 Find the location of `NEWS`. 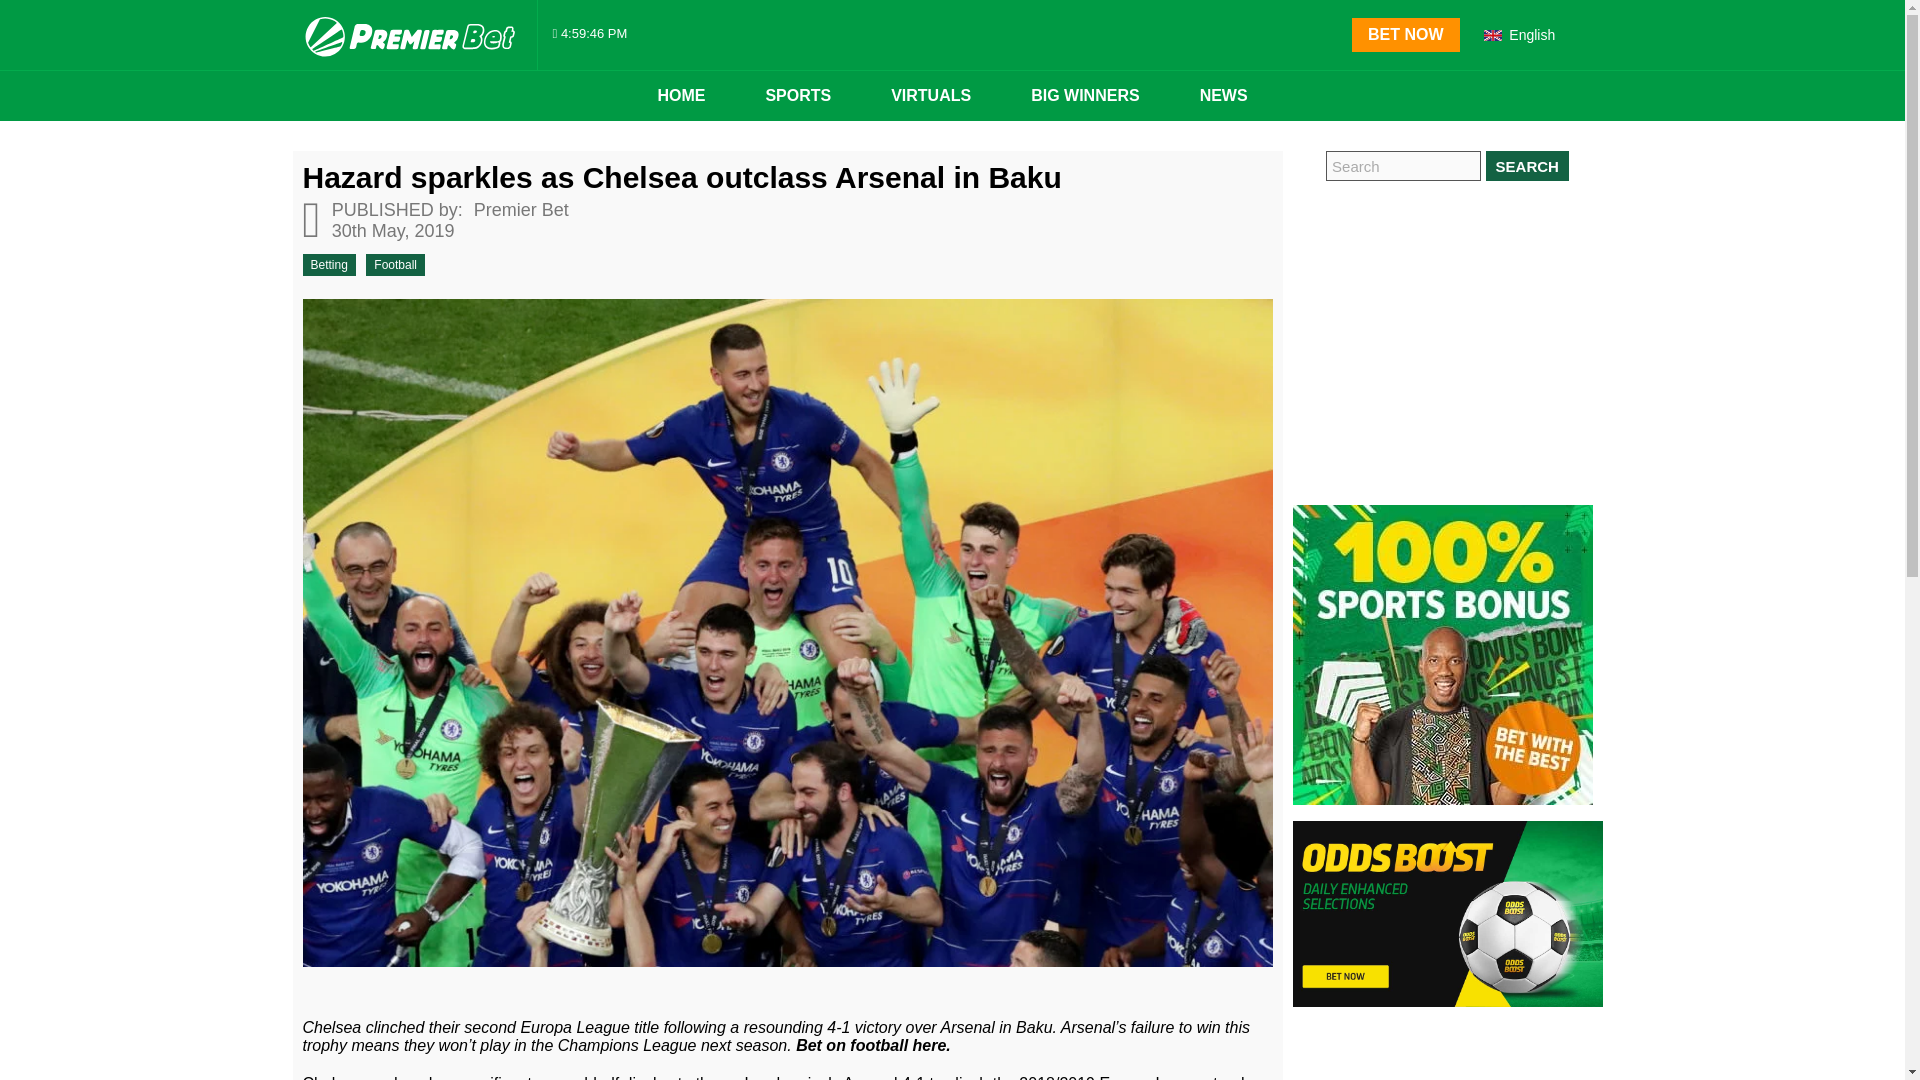

NEWS is located at coordinates (1224, 96).